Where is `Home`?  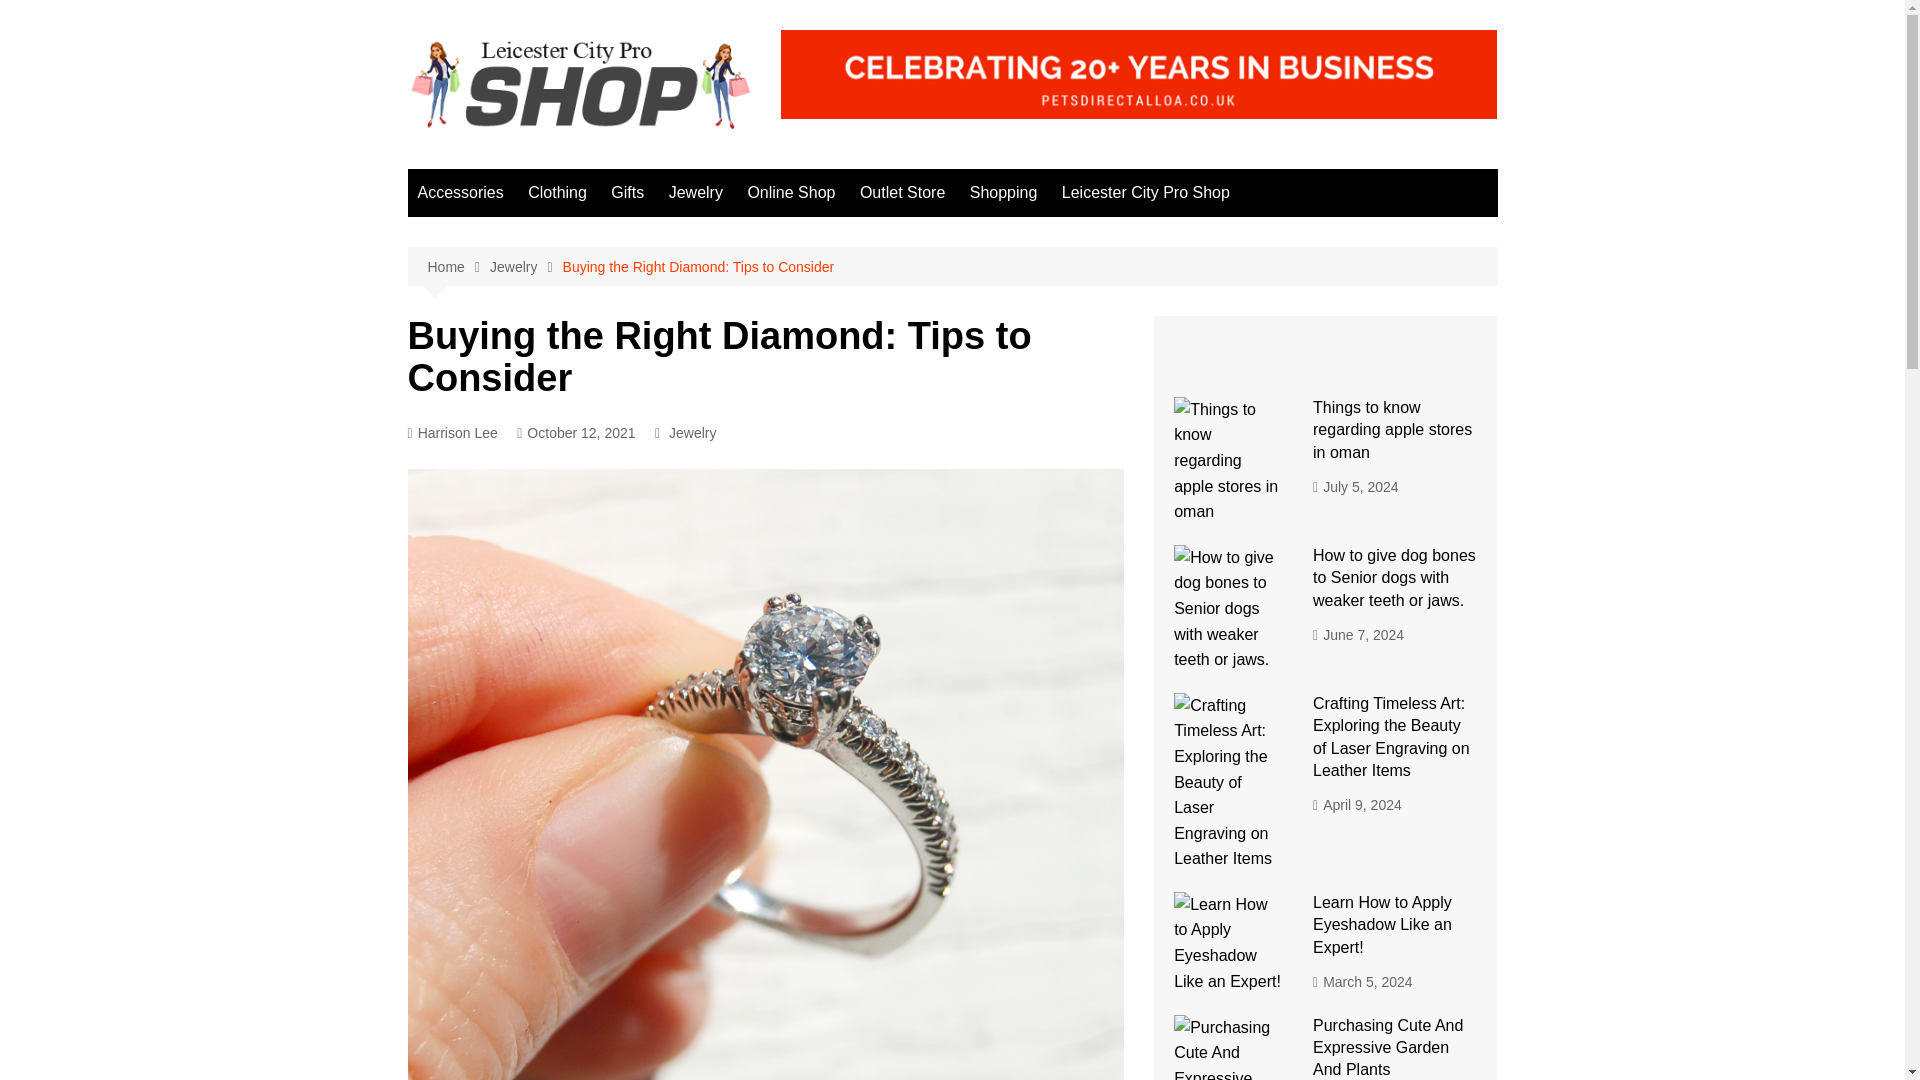
Home is located at coordinates (458, 266).